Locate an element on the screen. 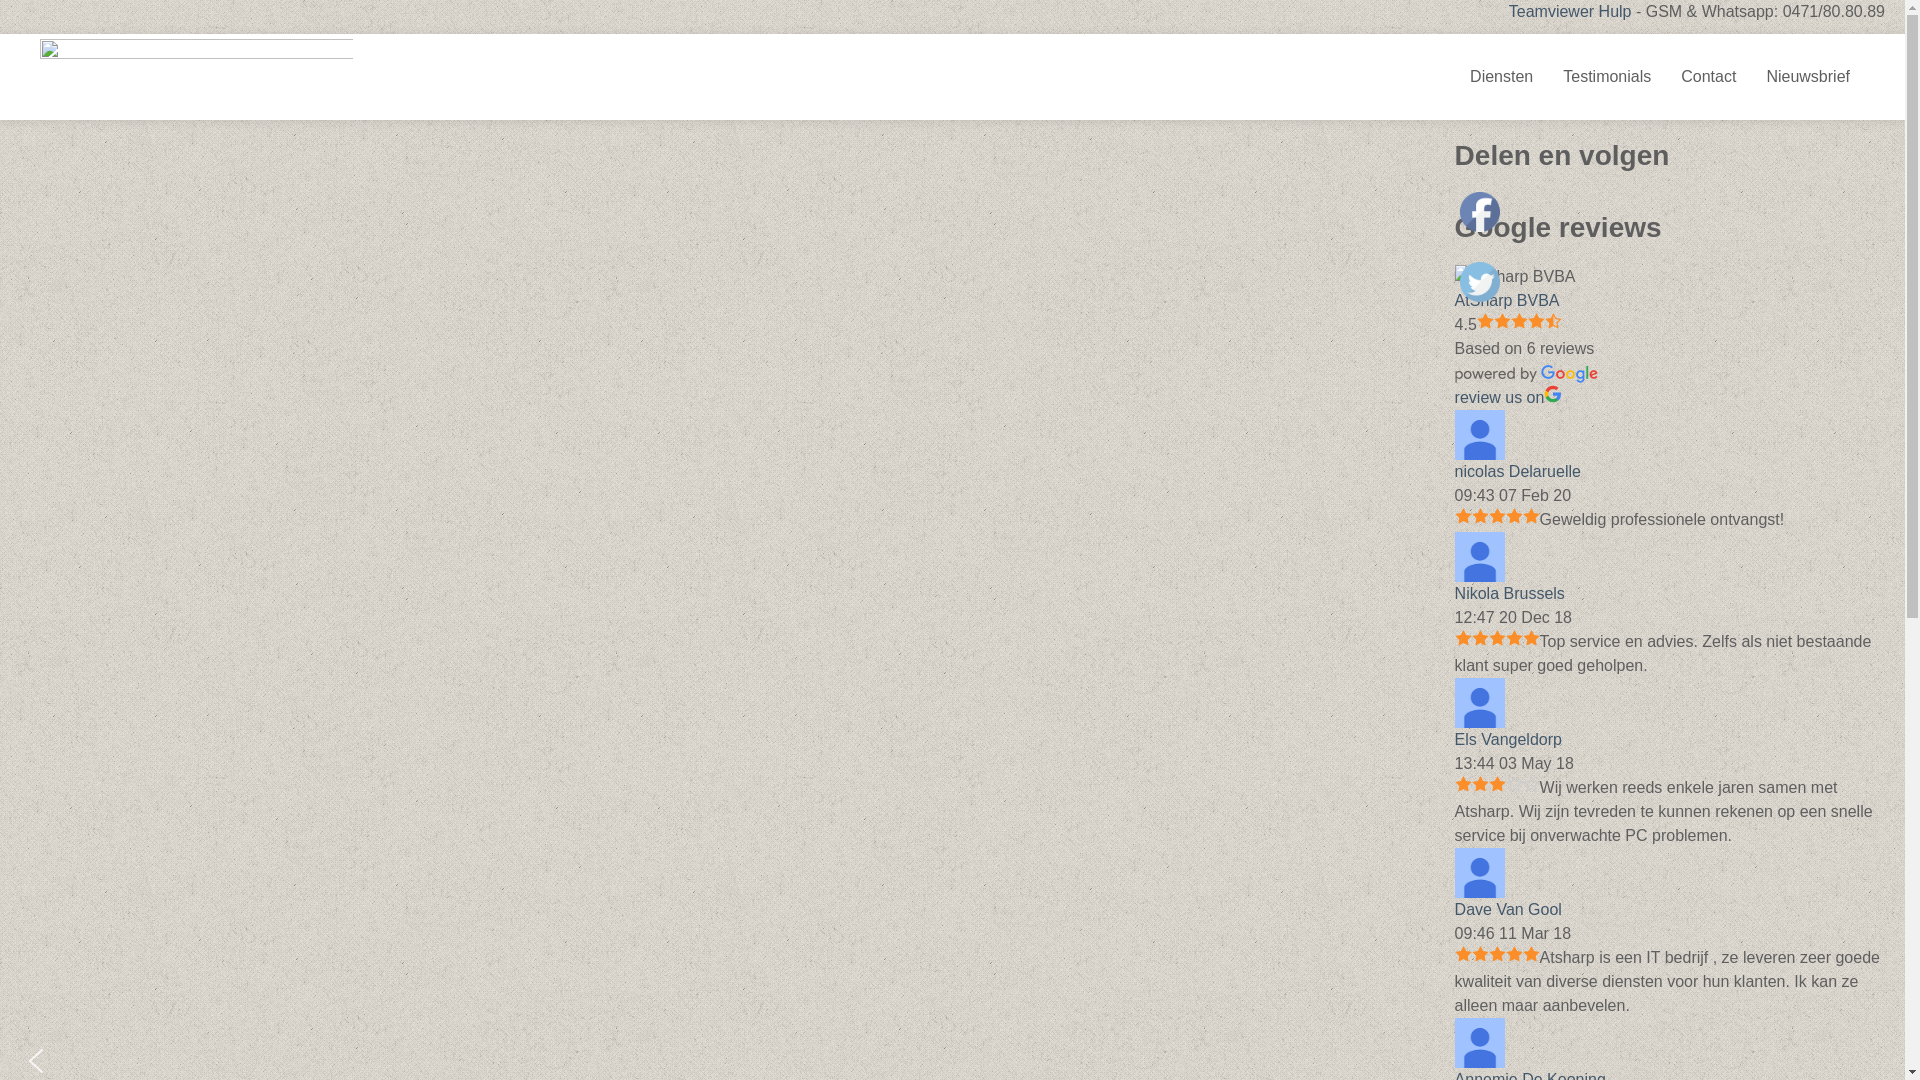 The width and height of the screenshot is (1920, 1080). Els Vangeldorp is located at coordinates (1480, 703).